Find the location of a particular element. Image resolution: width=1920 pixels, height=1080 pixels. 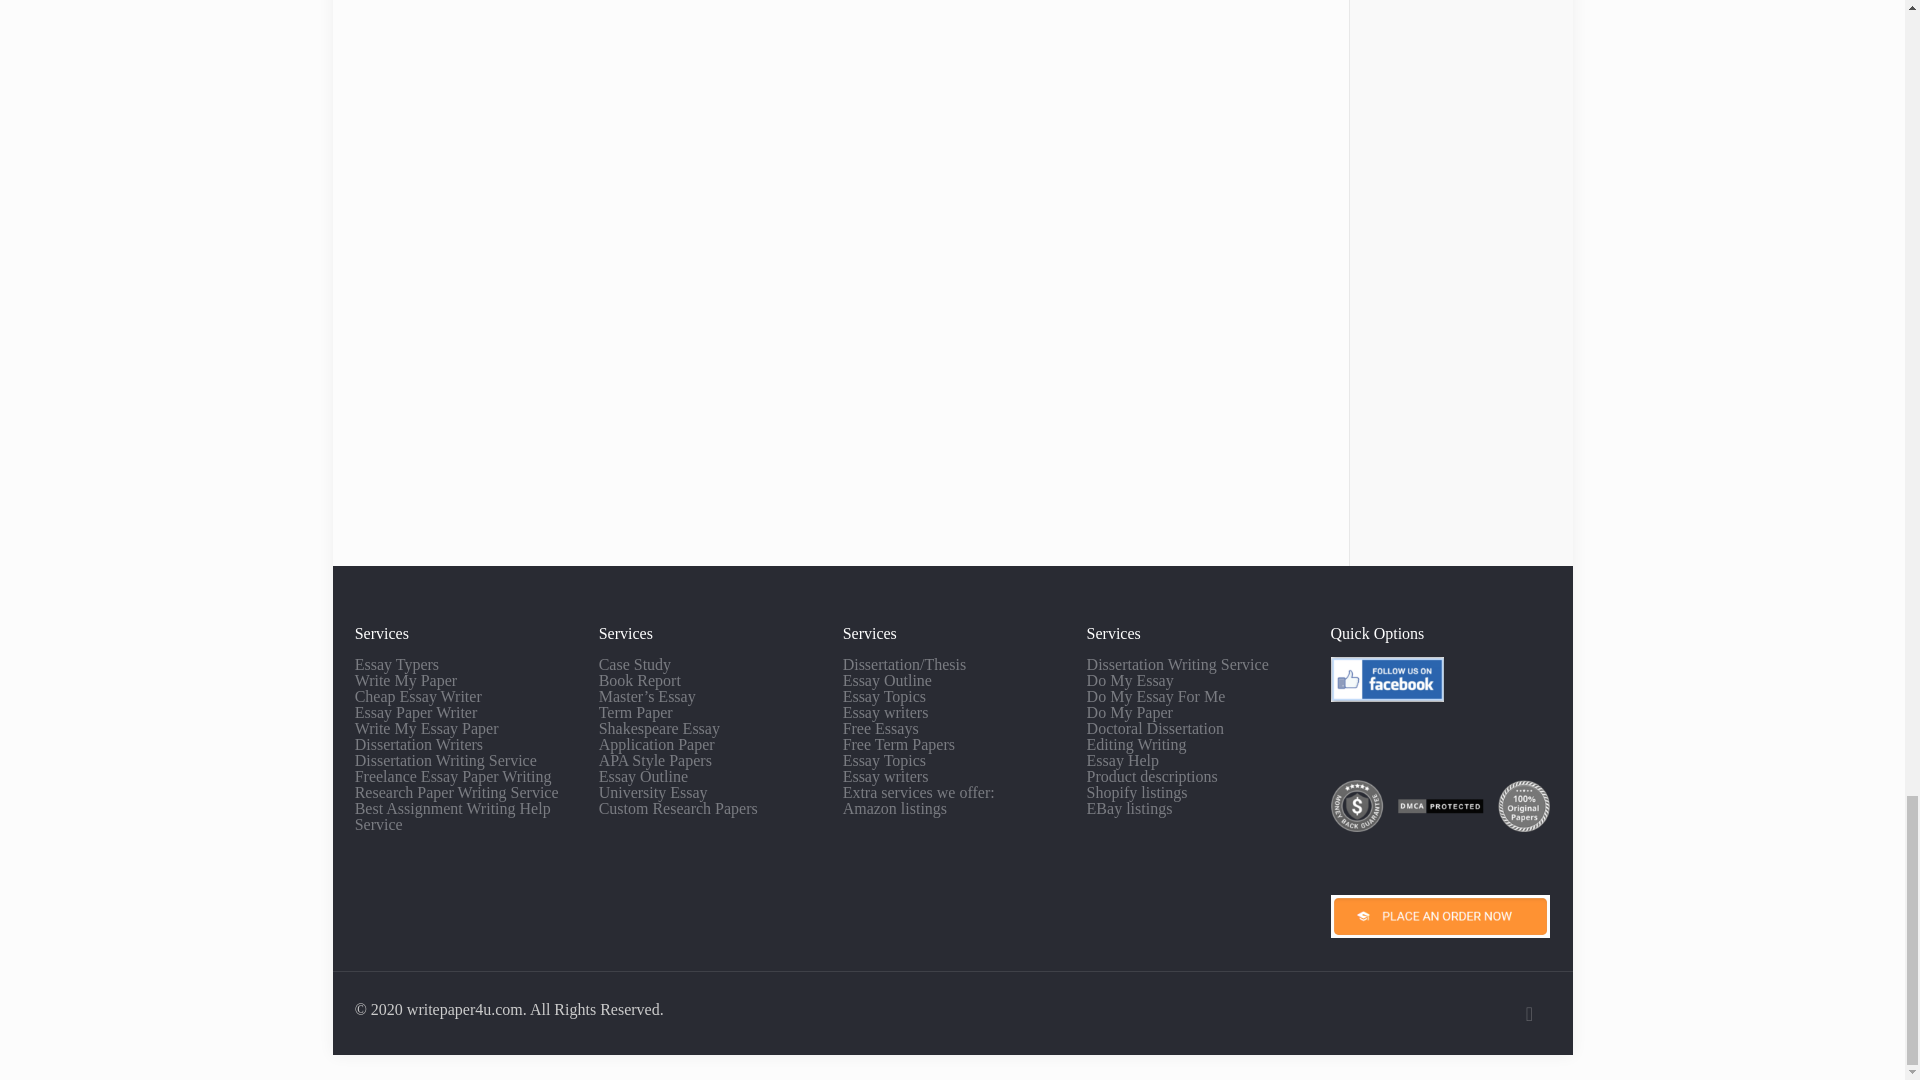

Cheap Essay Writer is located at coordinates (418, 696).